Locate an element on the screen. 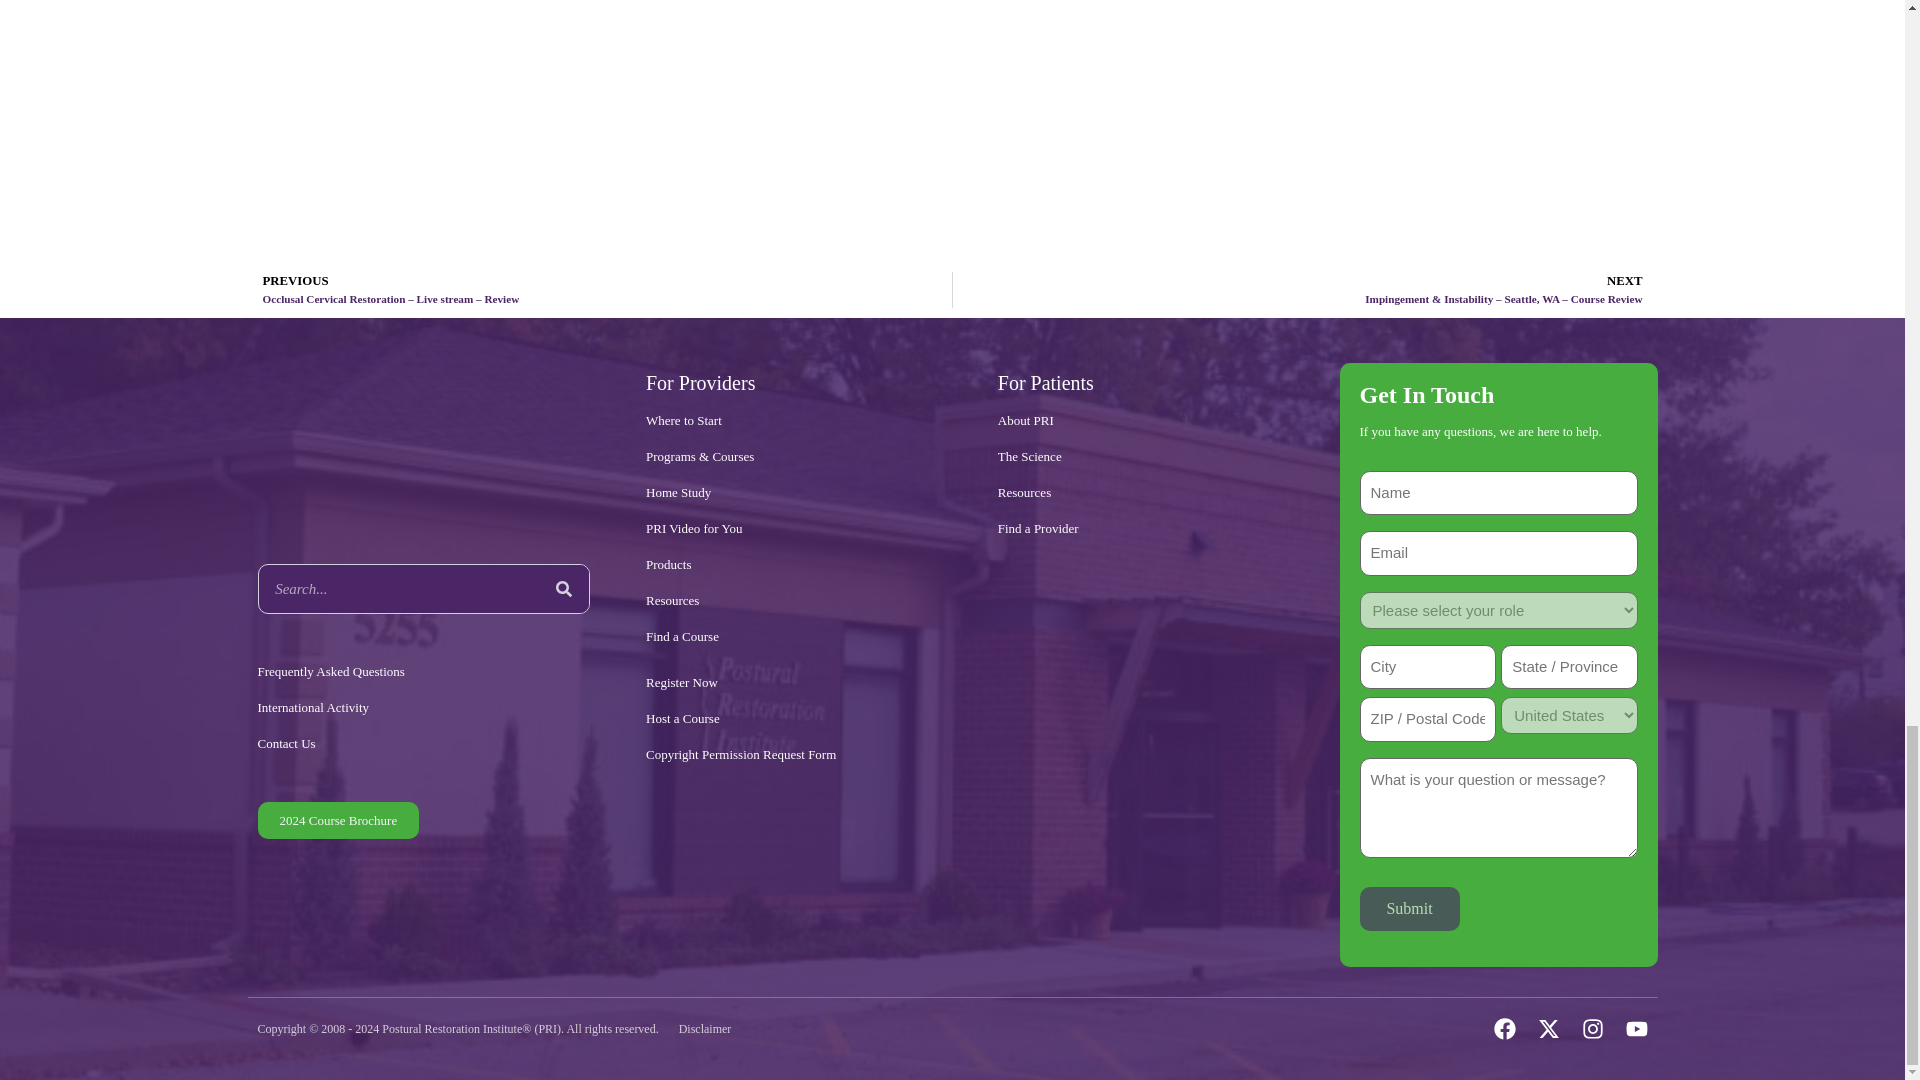  Home Study is located at coordinates (794, 492).